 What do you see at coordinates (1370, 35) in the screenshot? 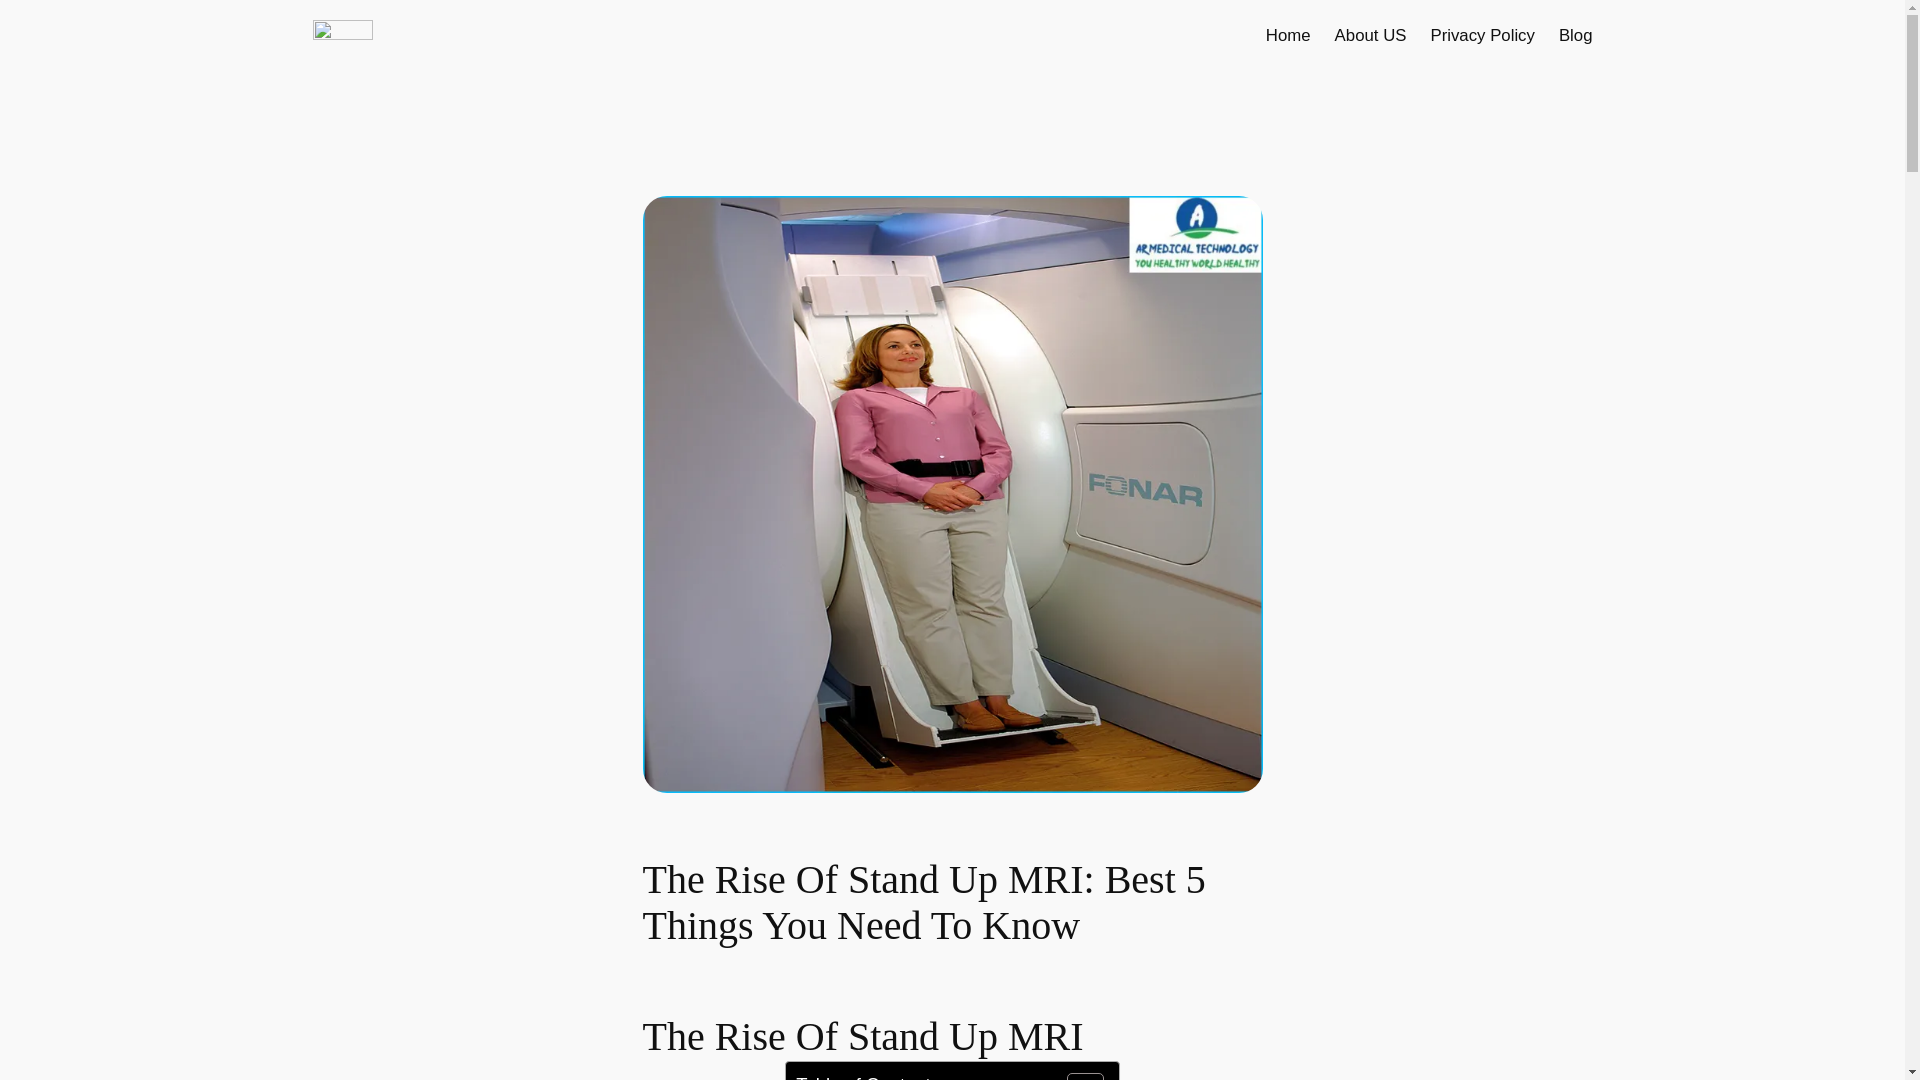
I see `About US` at bounding box center [1370, 35].